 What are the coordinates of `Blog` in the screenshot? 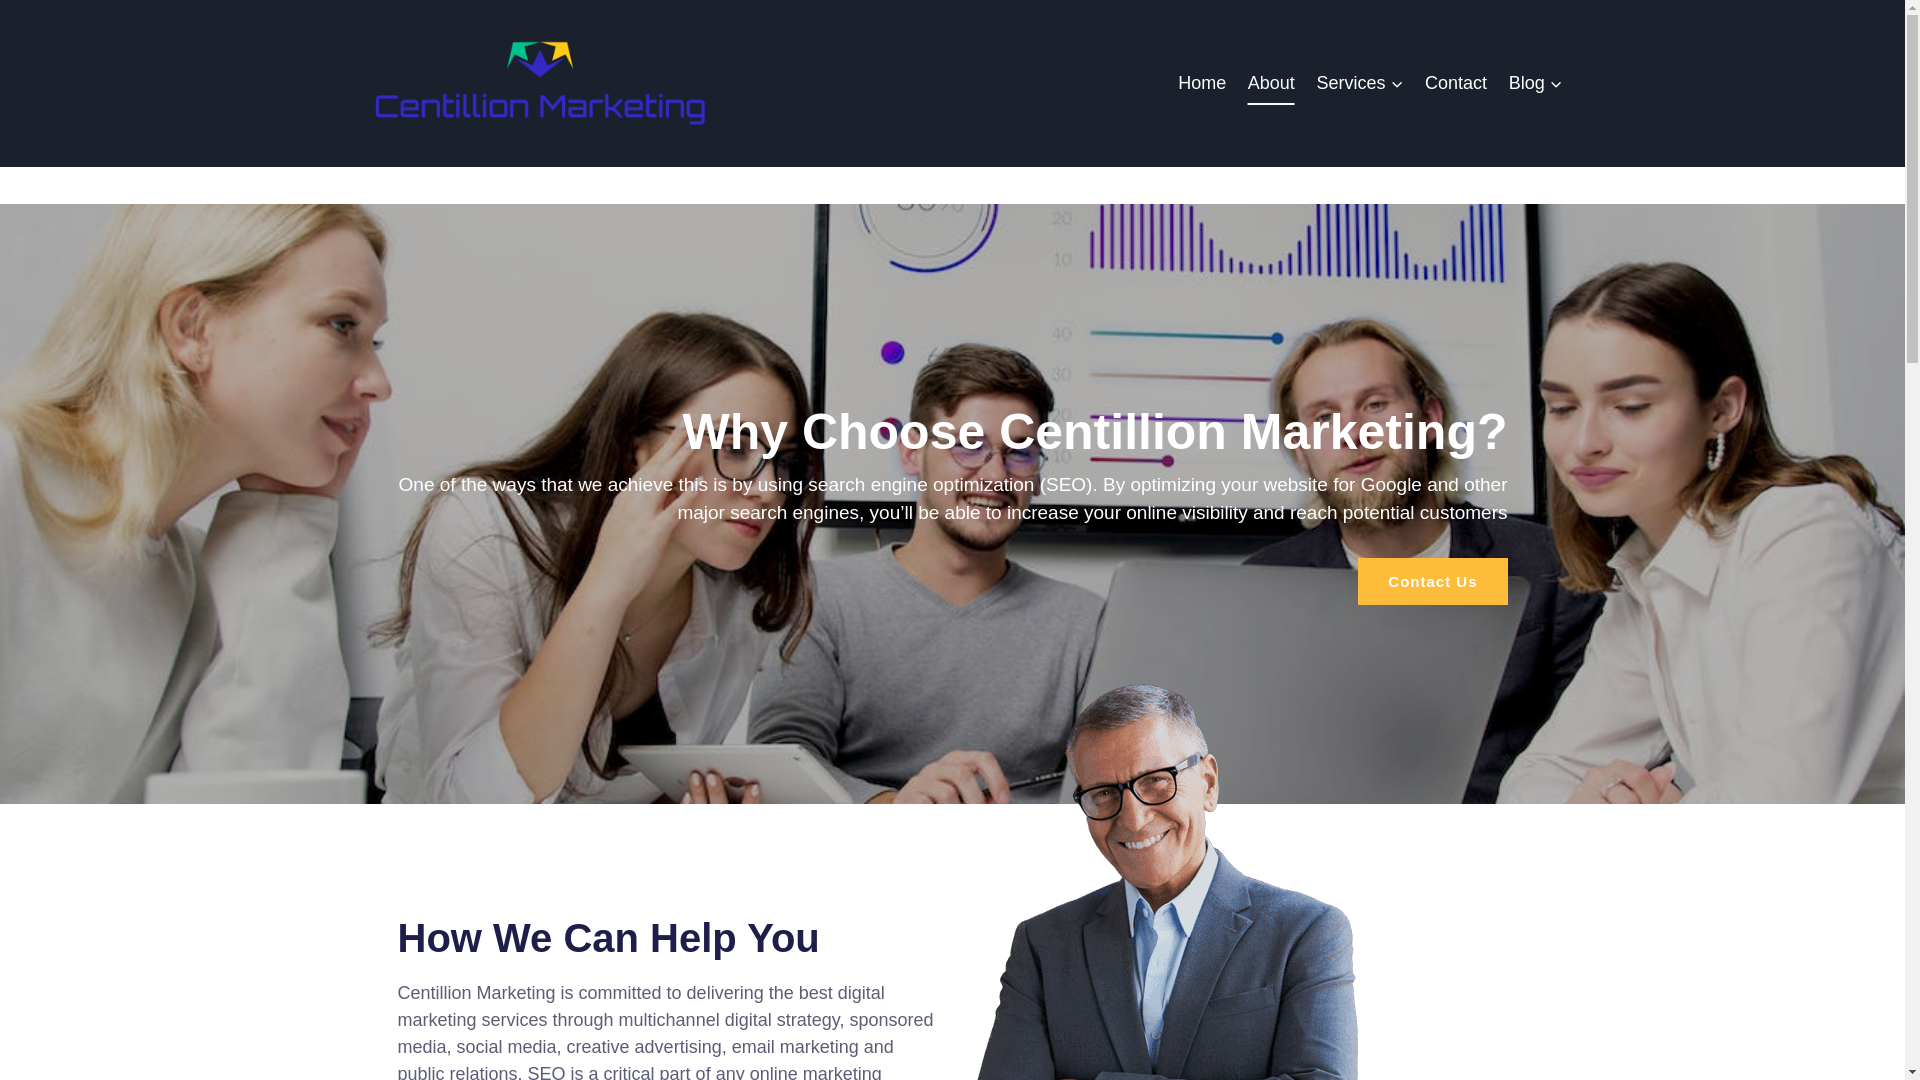 It's located at (1536, 82).